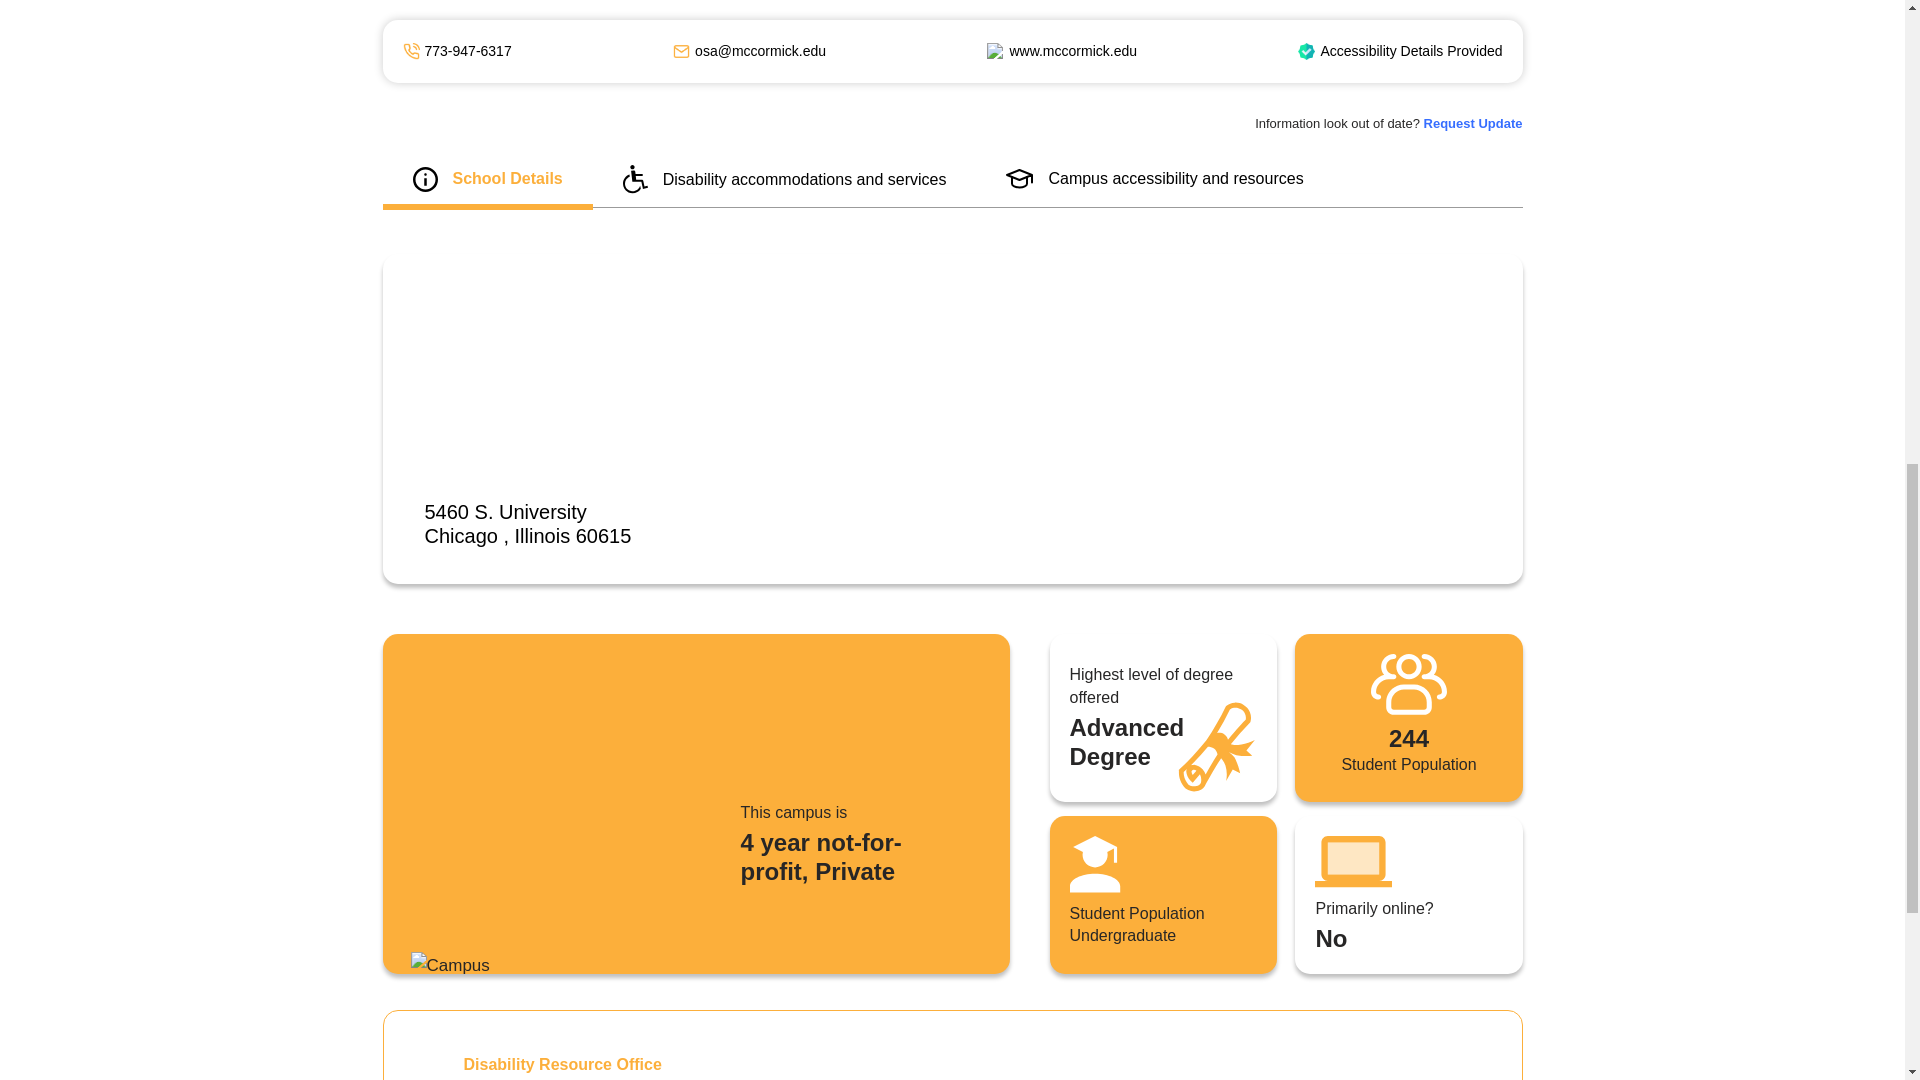 The width and height of the screenshot is (1920, 1080). I want to click on 773-947-6317, so click(467, 51).